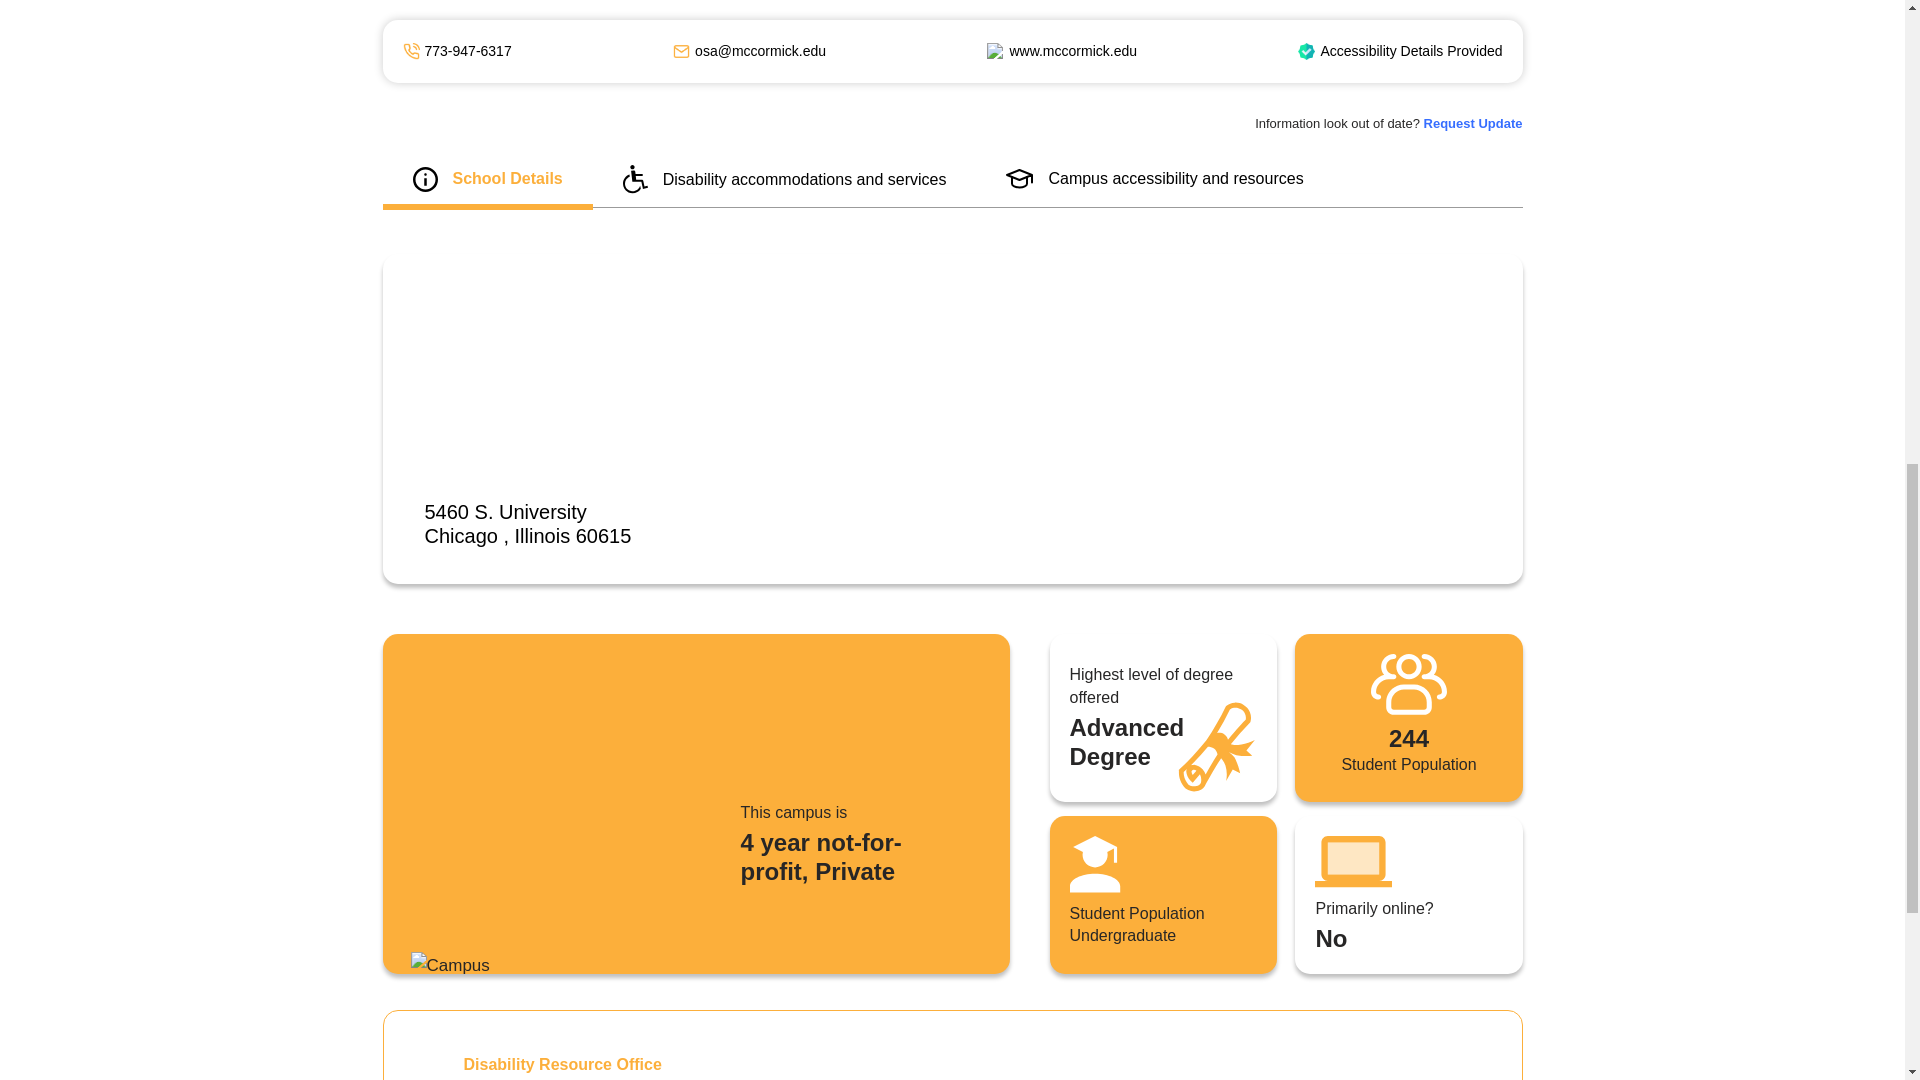 The width and height of the screenshot is (1920, 1080). I want to click on 773-947-6317, so click(467, 51).